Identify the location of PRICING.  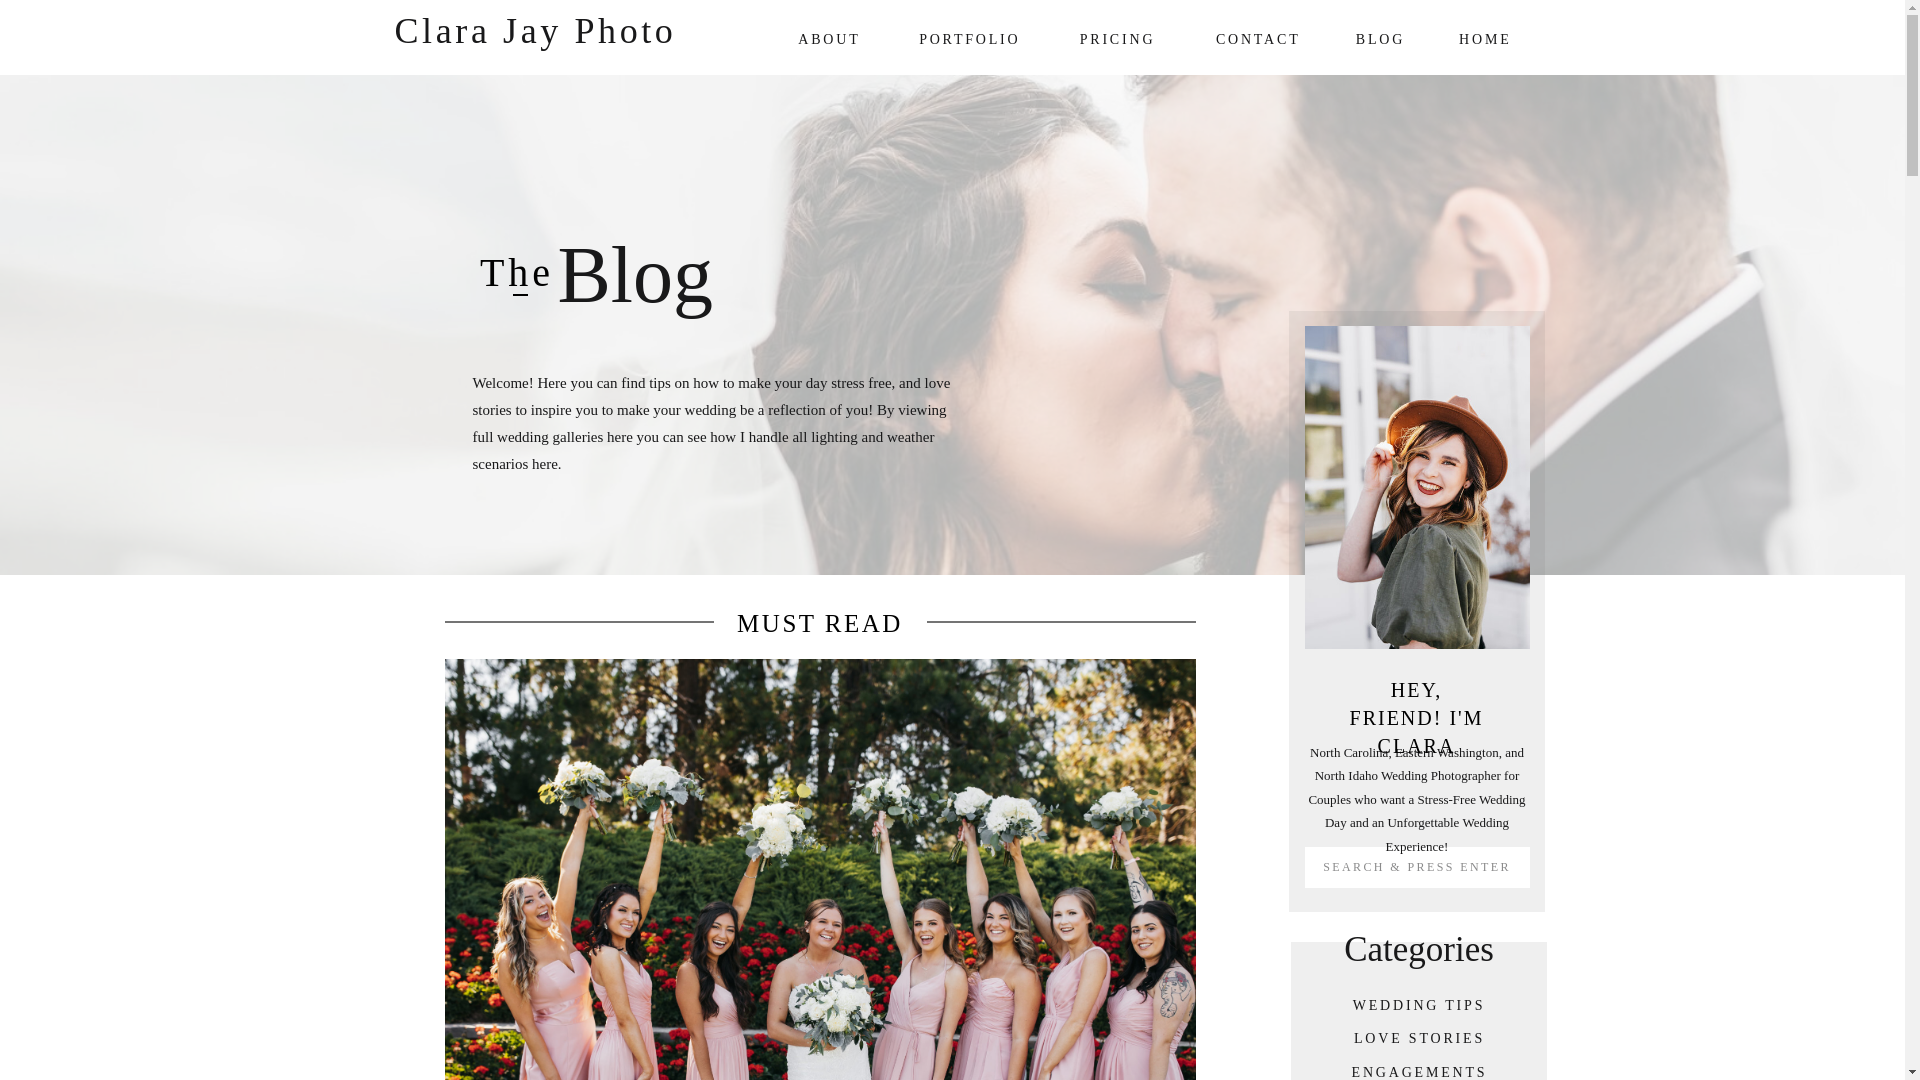
(1118, 37).